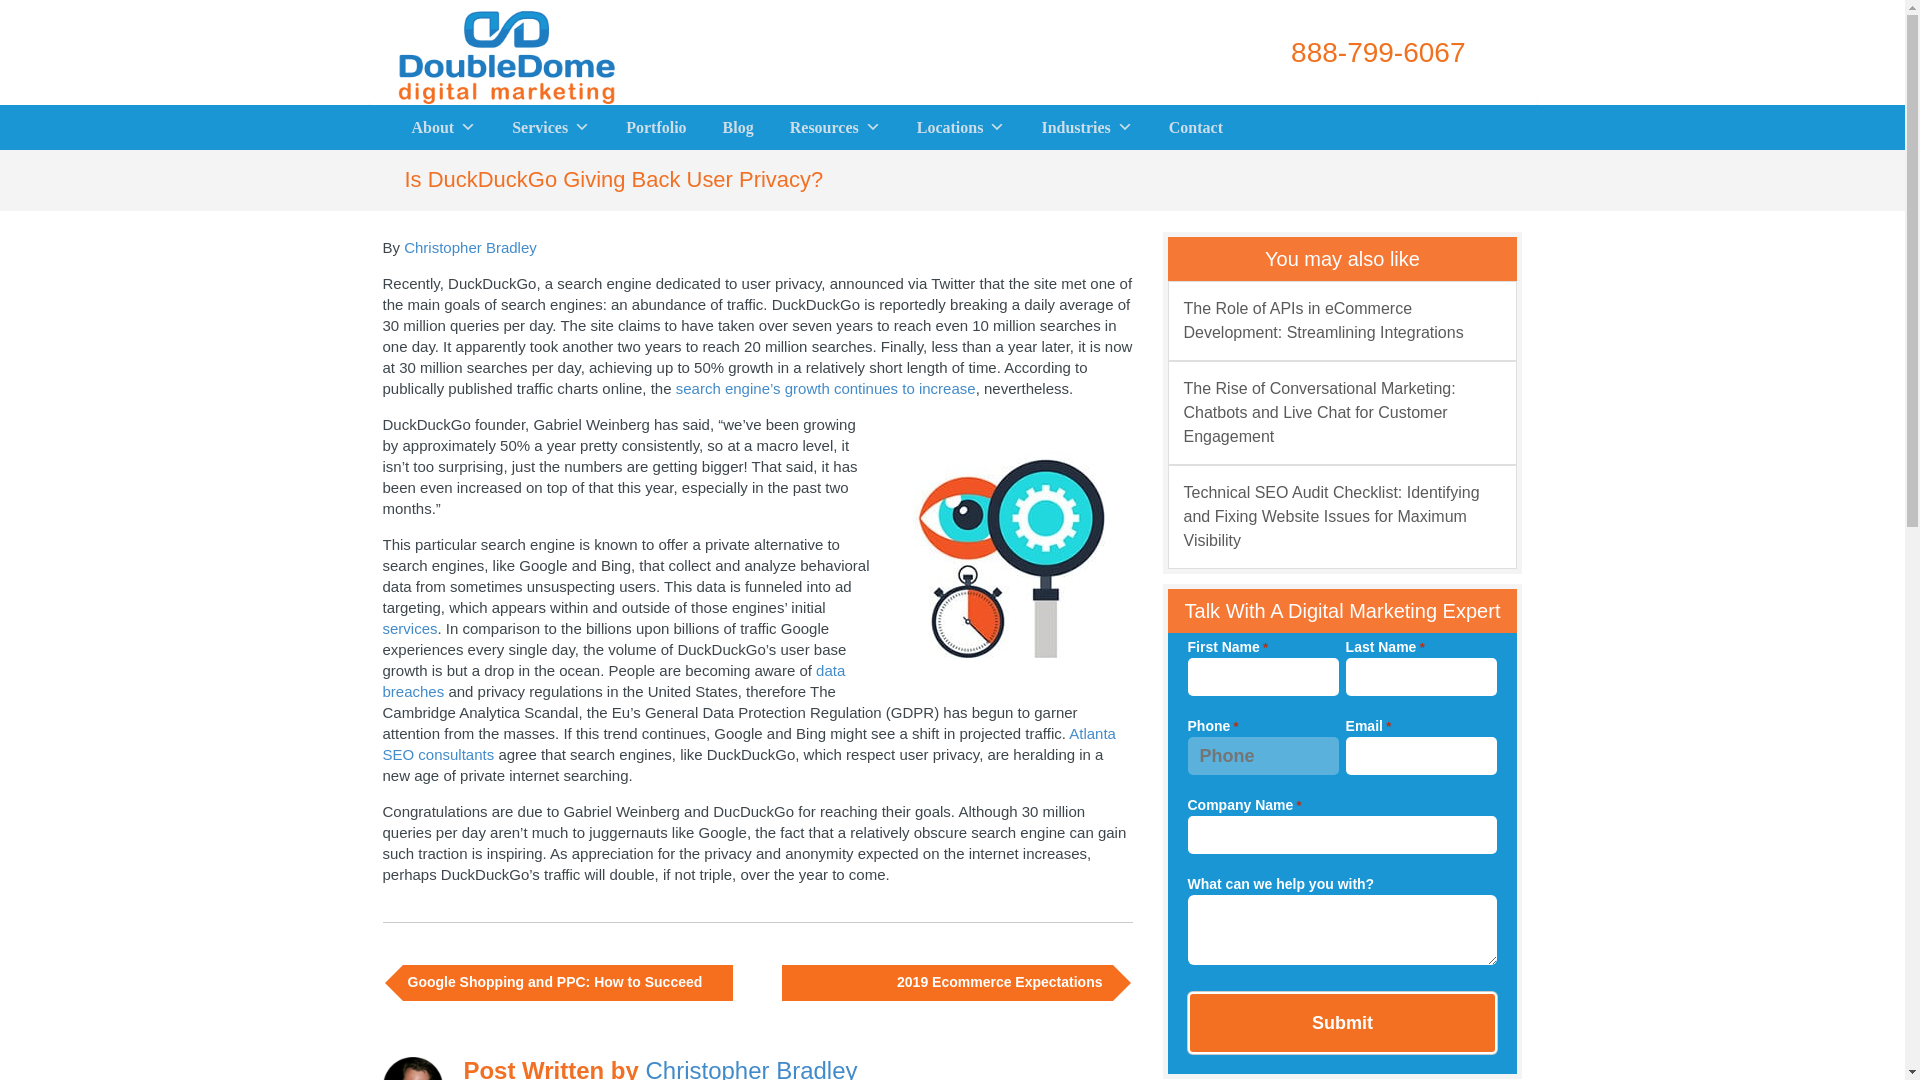 This screenshot has height=1080, width=1920. Describe the element at coordinates (550, 127) in the screenshot. I see `Atlanta Digital Marketing Services` at that location.